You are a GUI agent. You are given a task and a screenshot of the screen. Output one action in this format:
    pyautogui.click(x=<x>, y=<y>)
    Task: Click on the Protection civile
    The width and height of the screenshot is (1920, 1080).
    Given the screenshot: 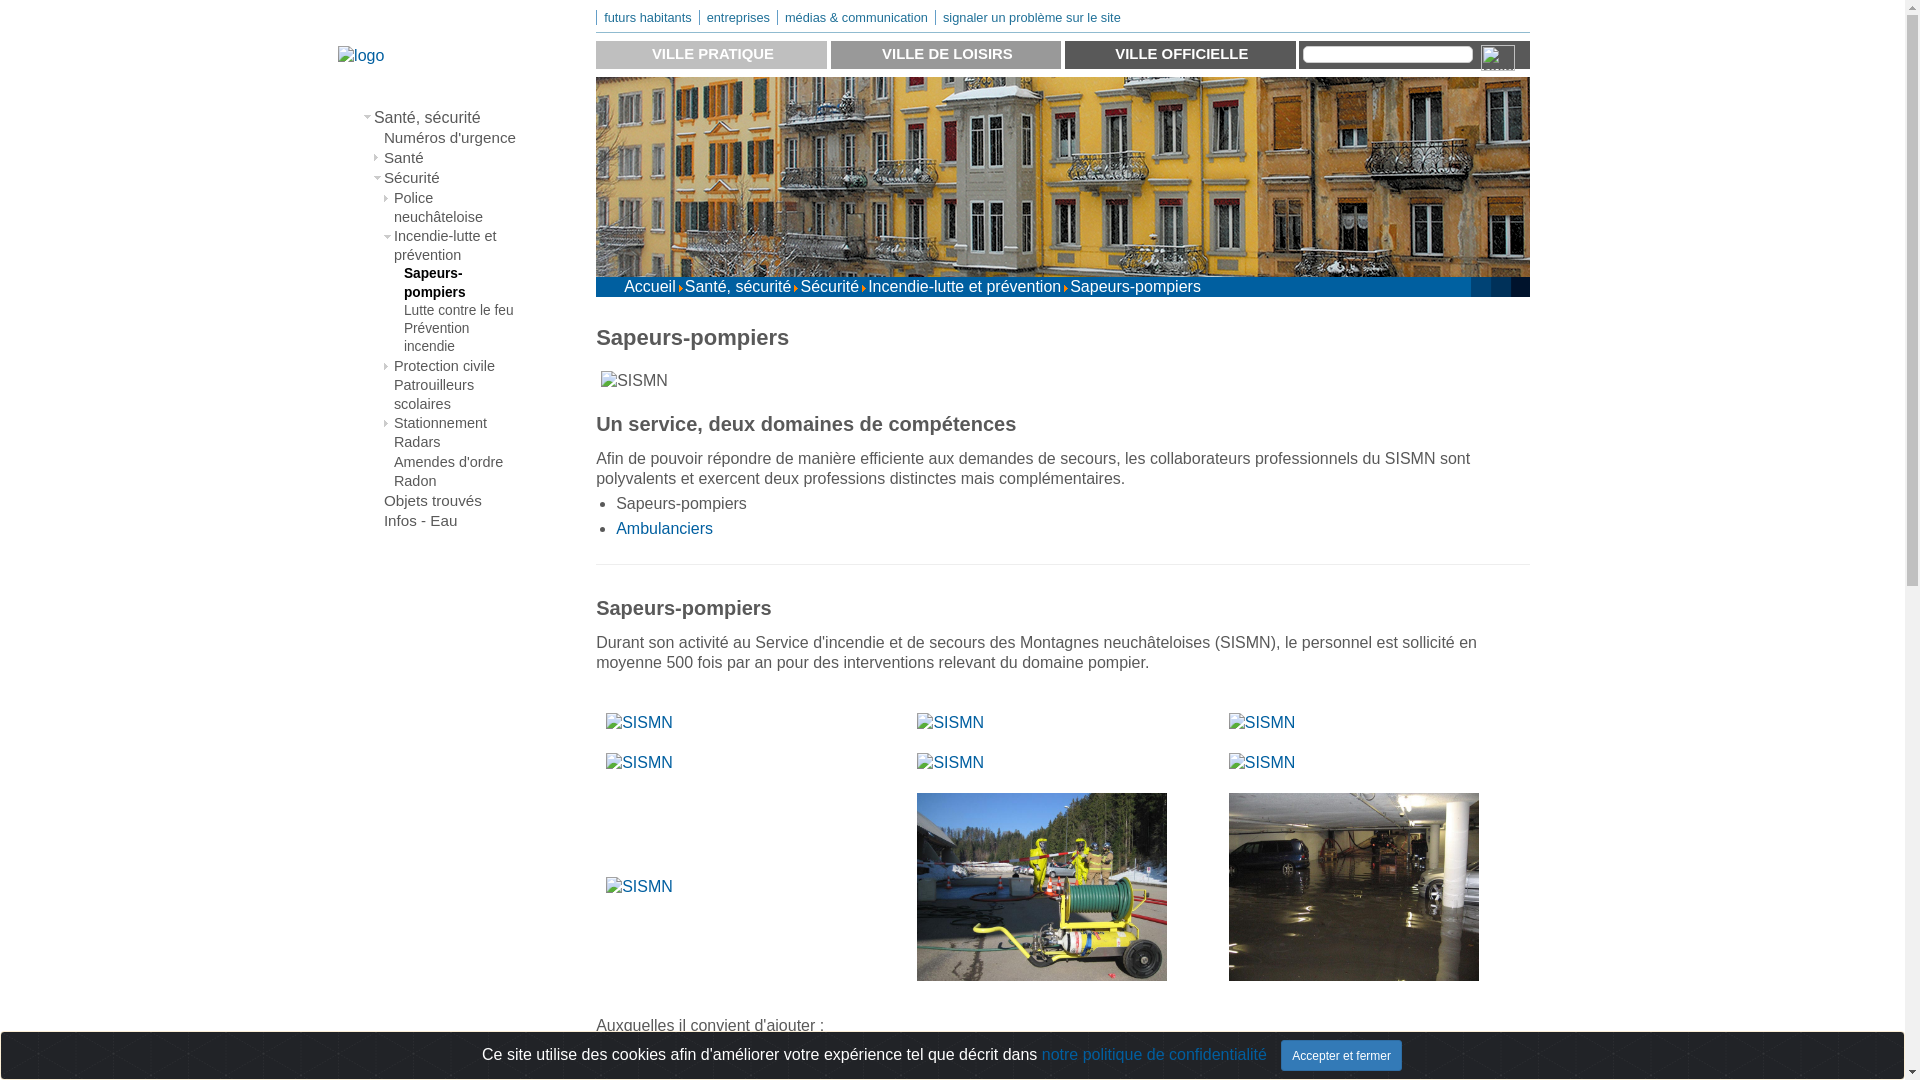 What is the action you would take?
    pyautogui.click(x=456, y=366)
    